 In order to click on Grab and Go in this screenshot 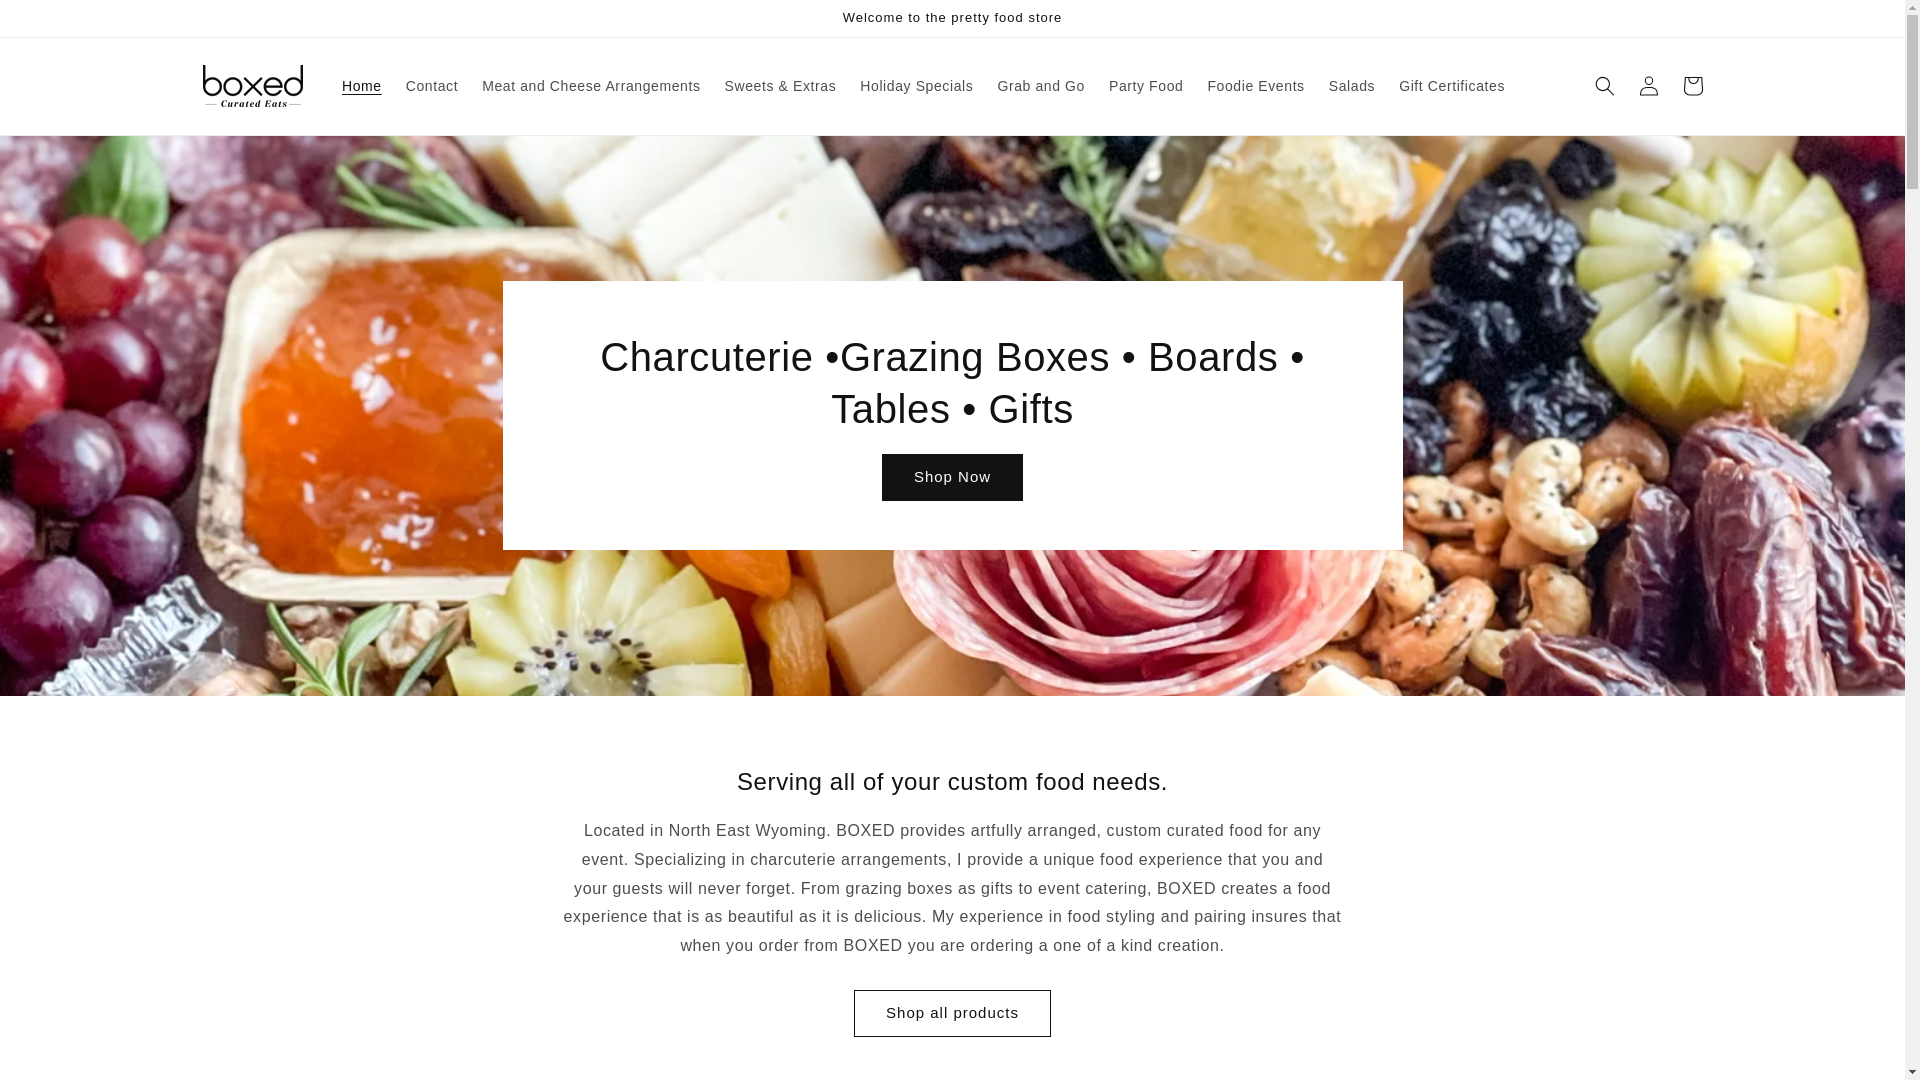, I will do `click(1040, 85)`.